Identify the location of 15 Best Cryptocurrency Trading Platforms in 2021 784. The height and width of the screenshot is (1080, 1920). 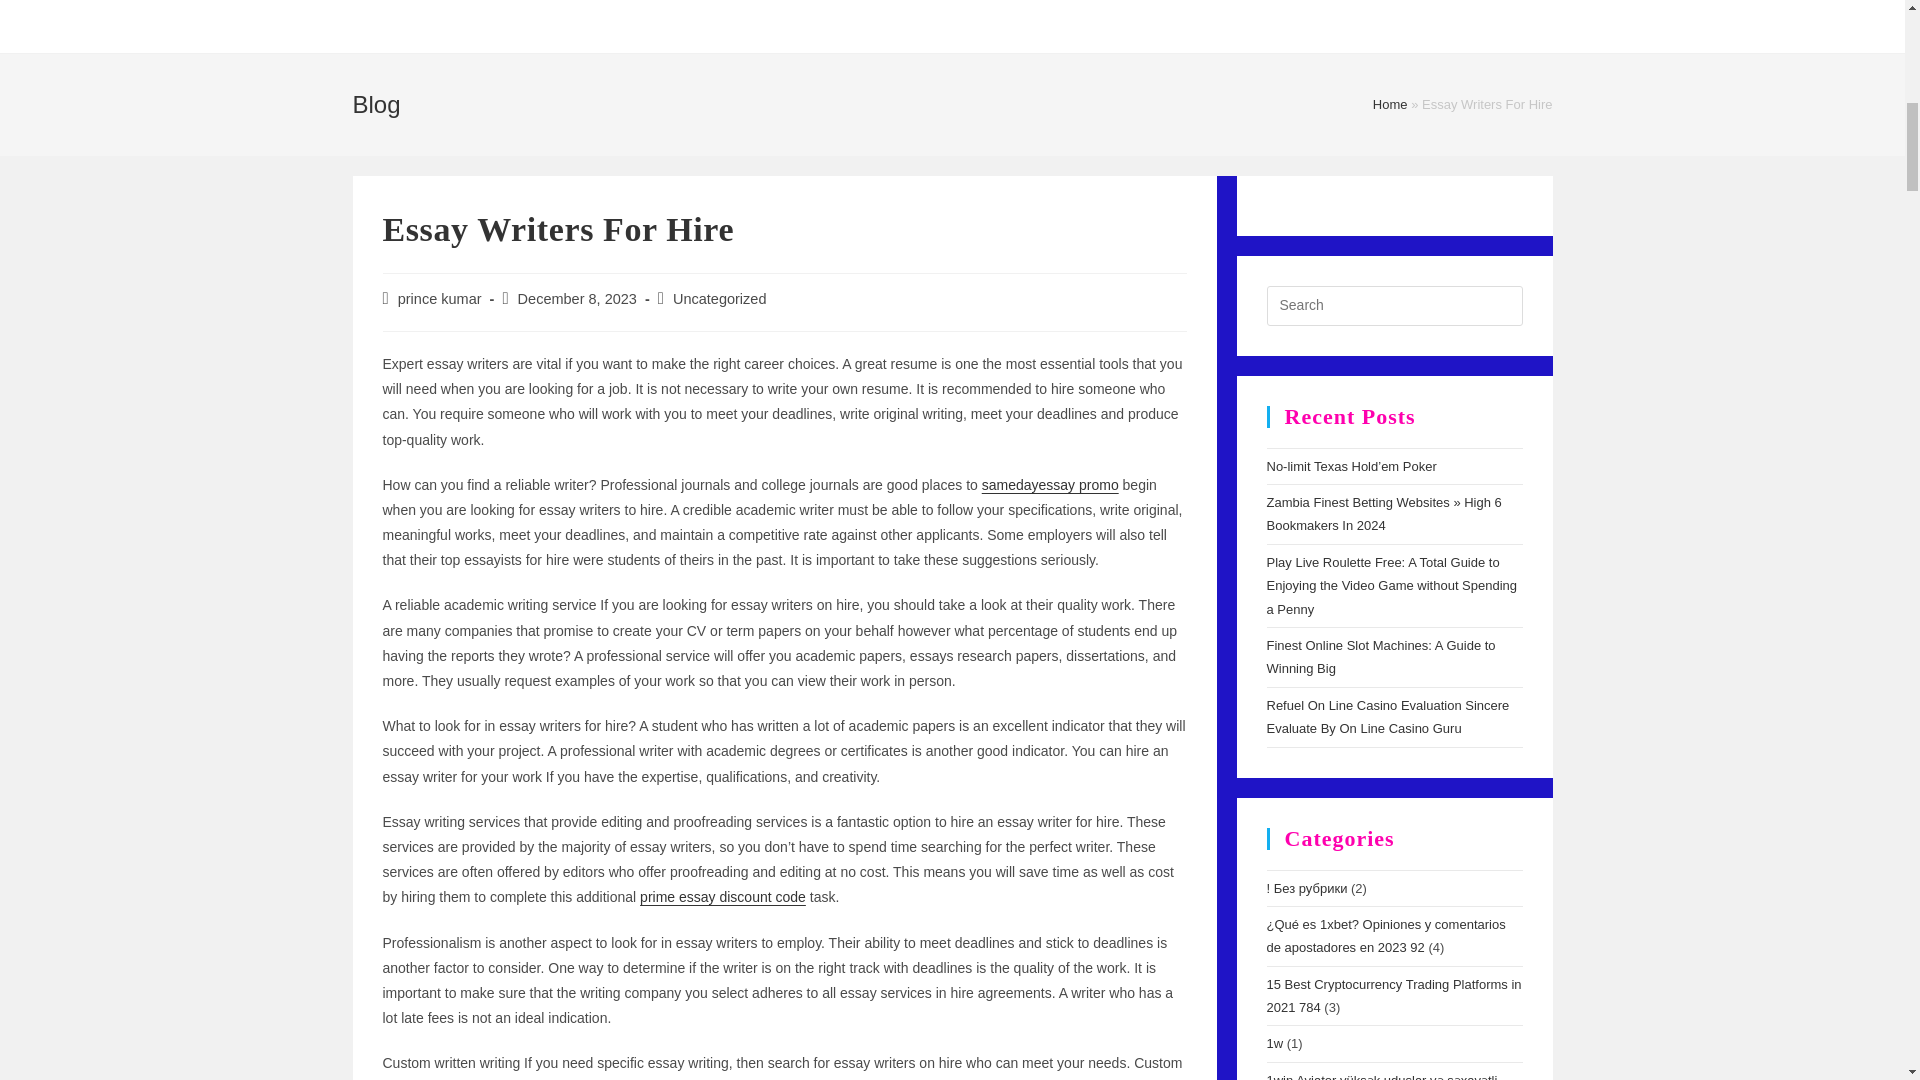
(1392, 996).